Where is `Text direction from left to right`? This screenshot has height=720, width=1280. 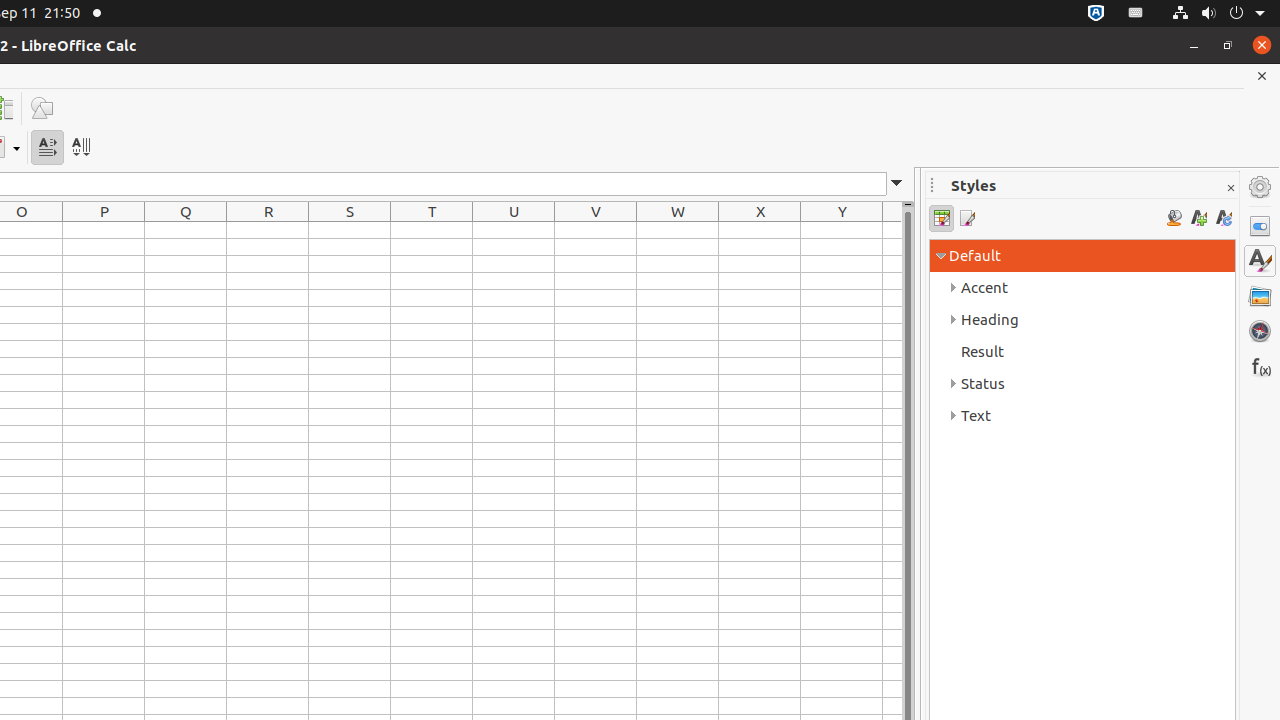 Text direction from left to right is located at coordinates (48, 148).